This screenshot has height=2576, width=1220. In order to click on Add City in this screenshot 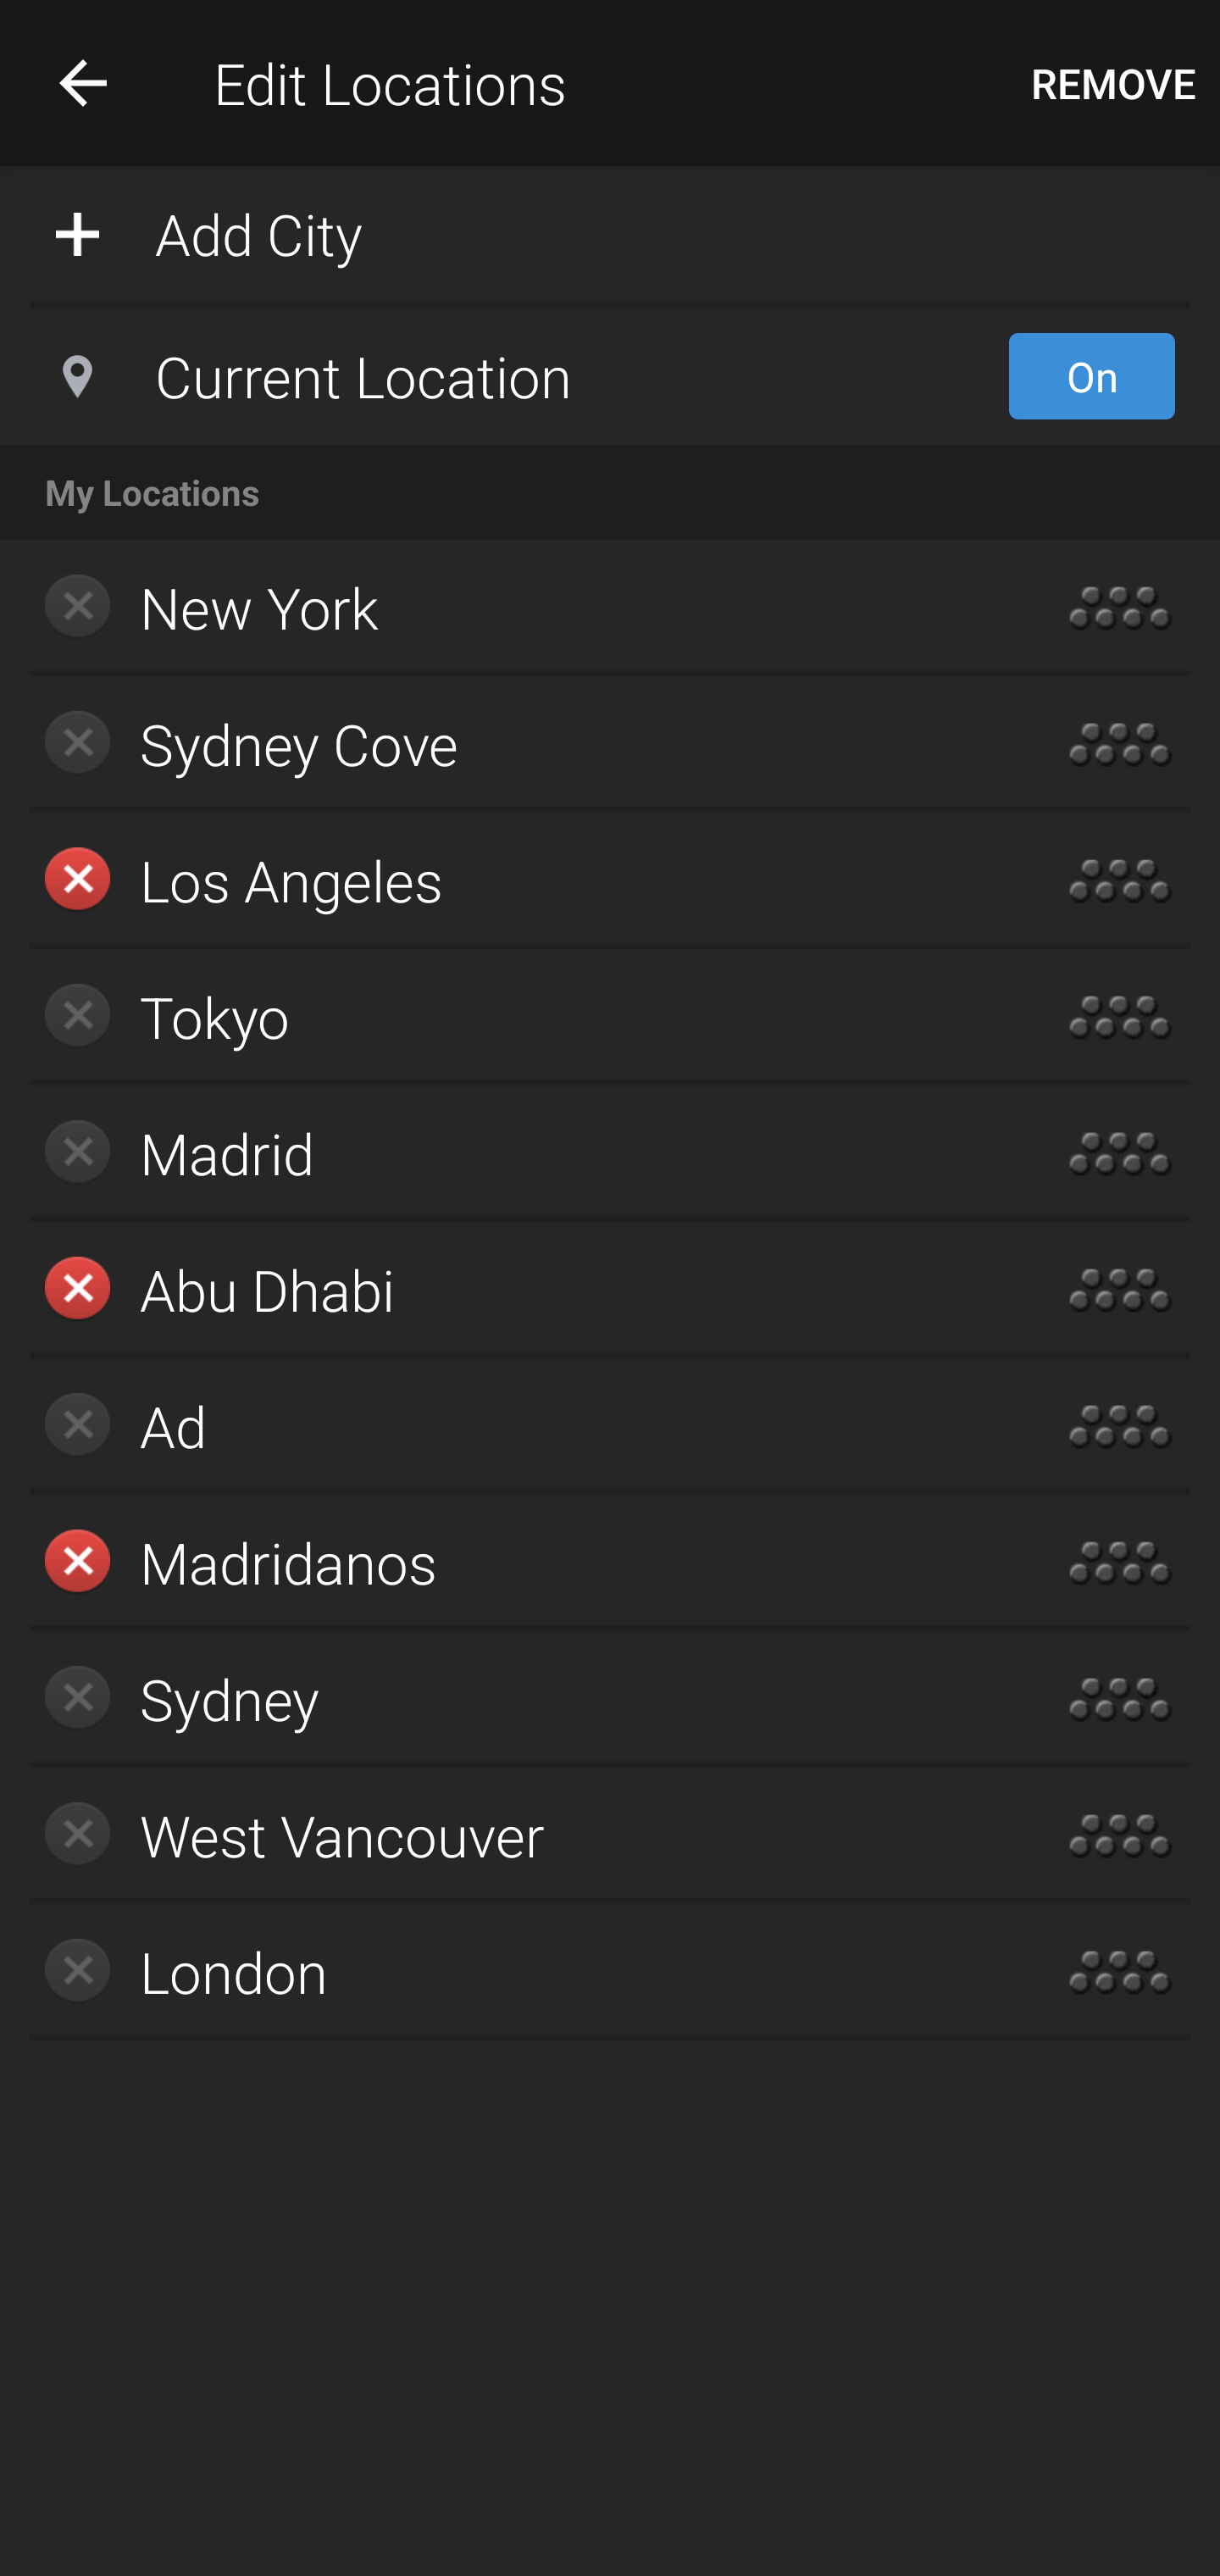, I will do `click(610, 232)`.